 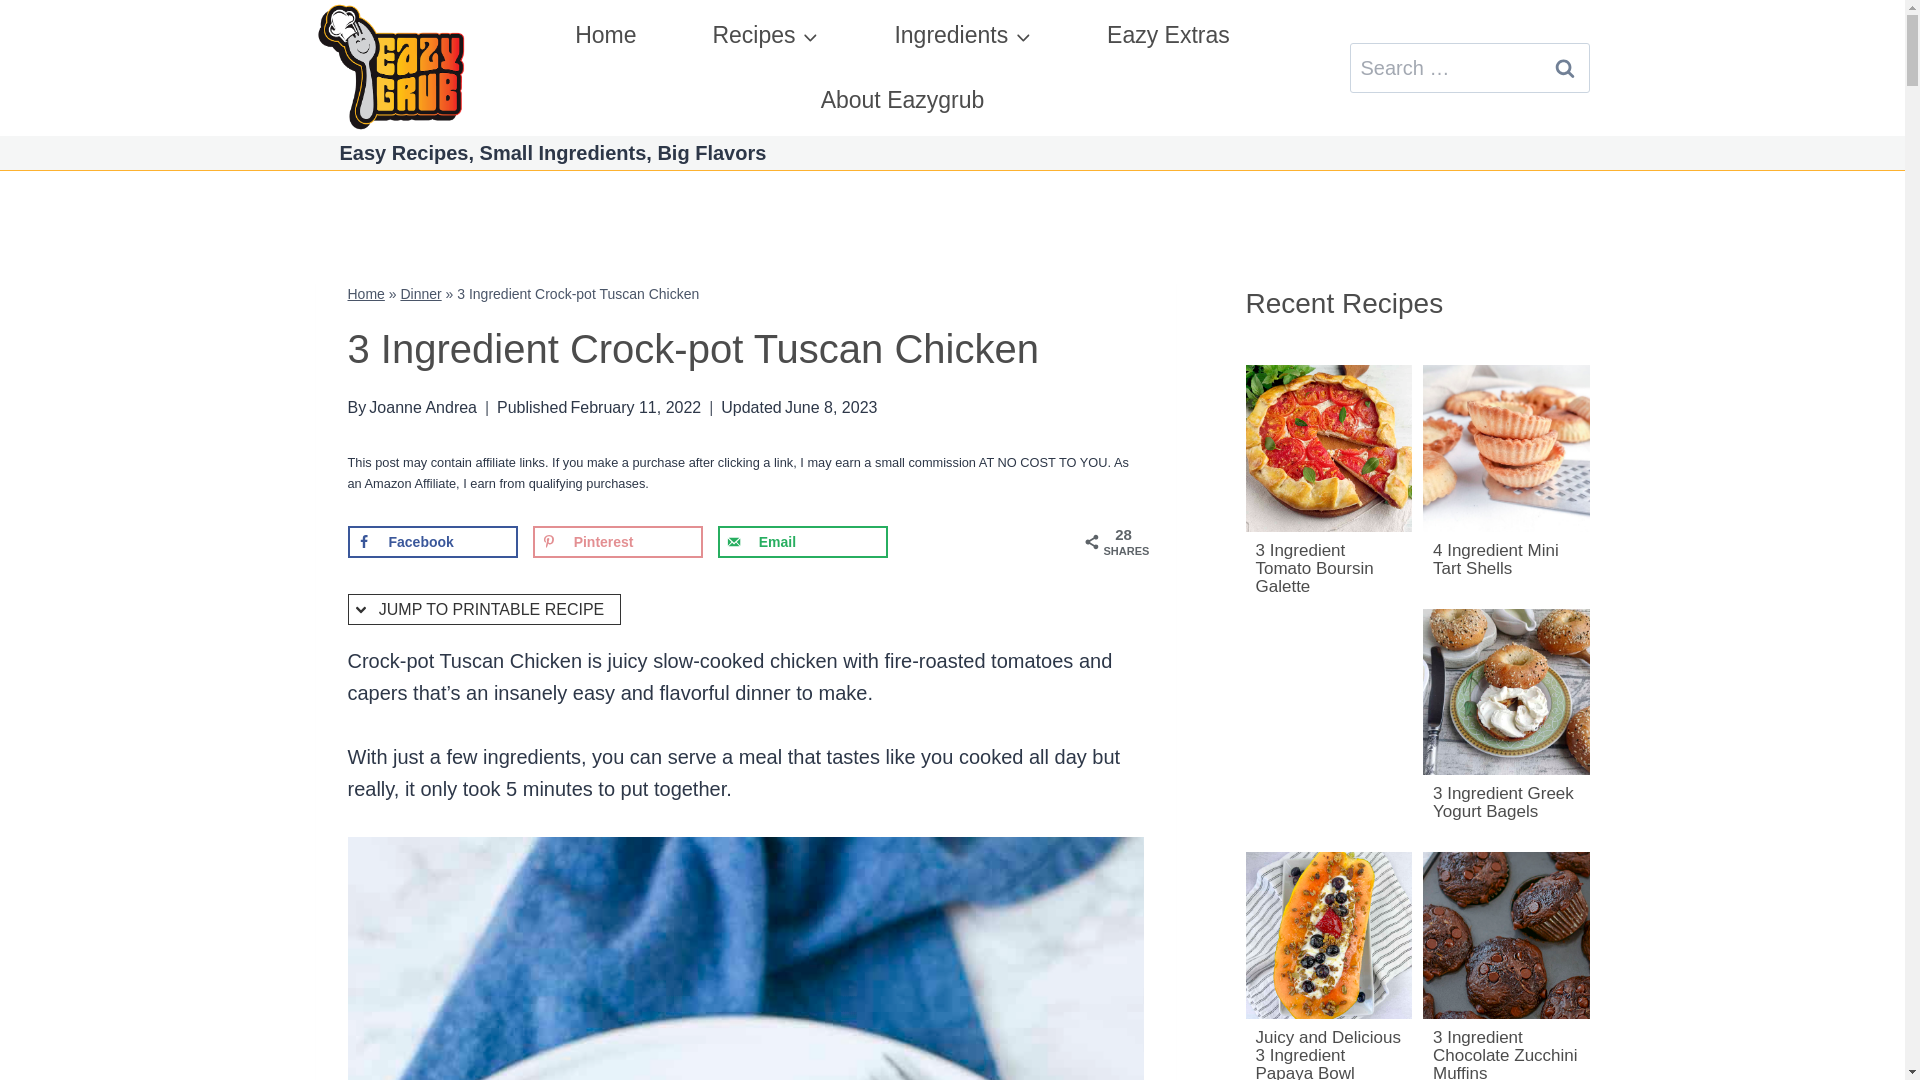 I want to click on Facebook, so click(x=432, y=542).